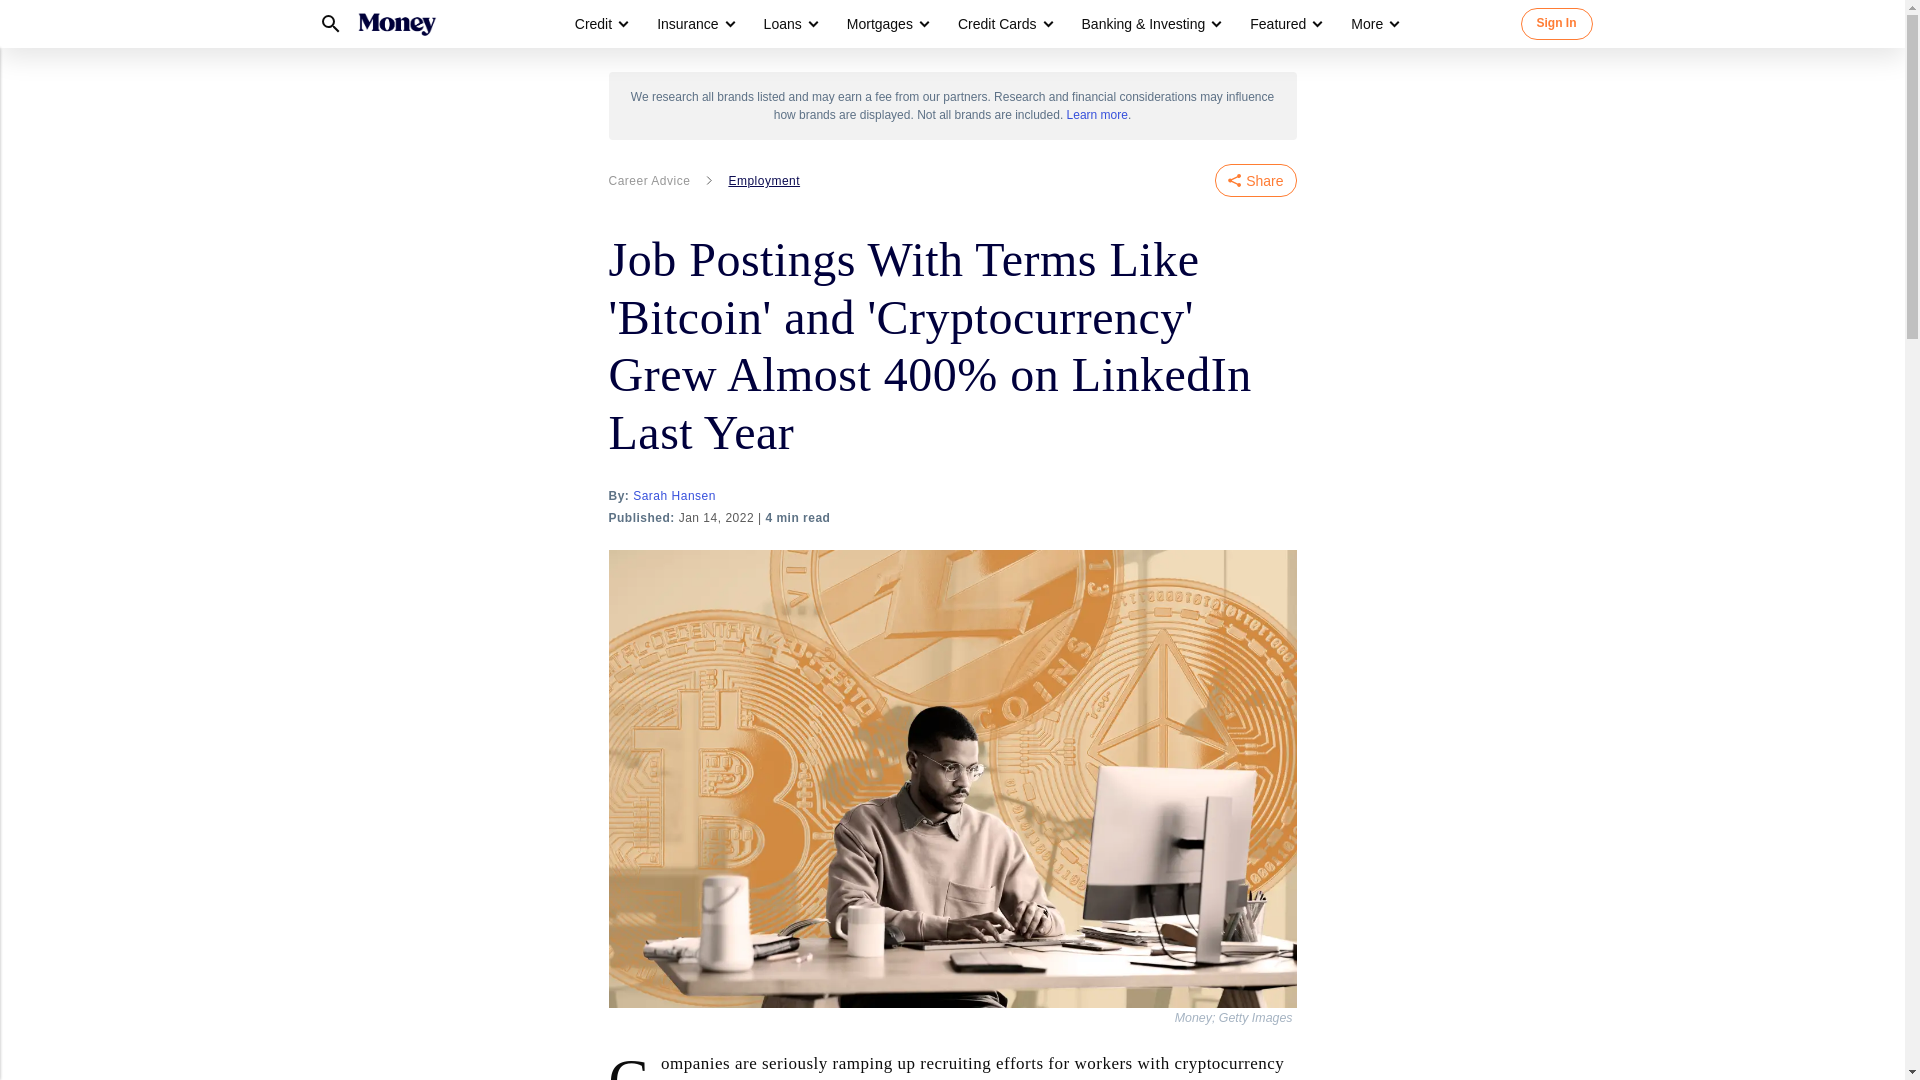 The width and height of the screenshot is (1920, 1080). Describe the element at coordinates (694, 24) in the screenshot. I see `Insurance` at that location.